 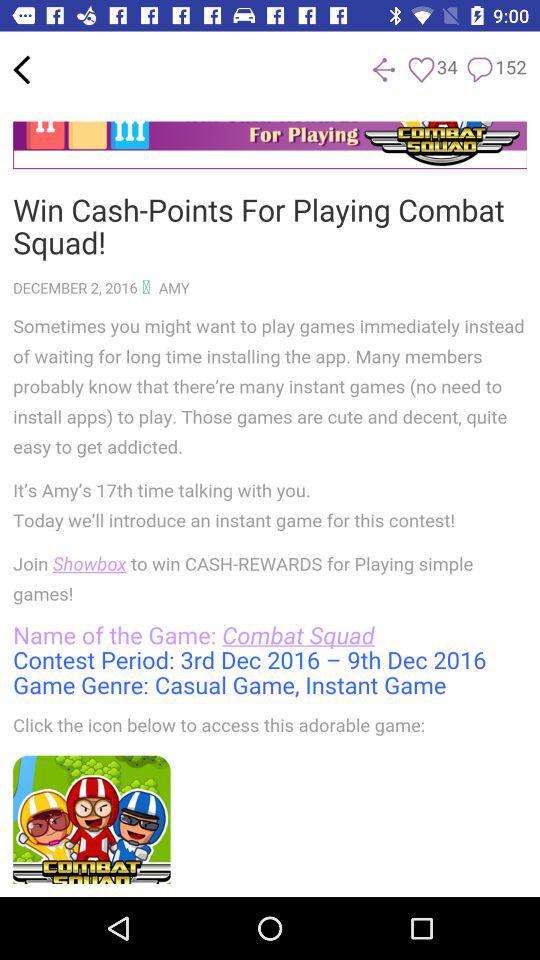 What do you see at coordinates (384, 70) in the screenshot?
I see `go to next` at bounding box center [384, 70].